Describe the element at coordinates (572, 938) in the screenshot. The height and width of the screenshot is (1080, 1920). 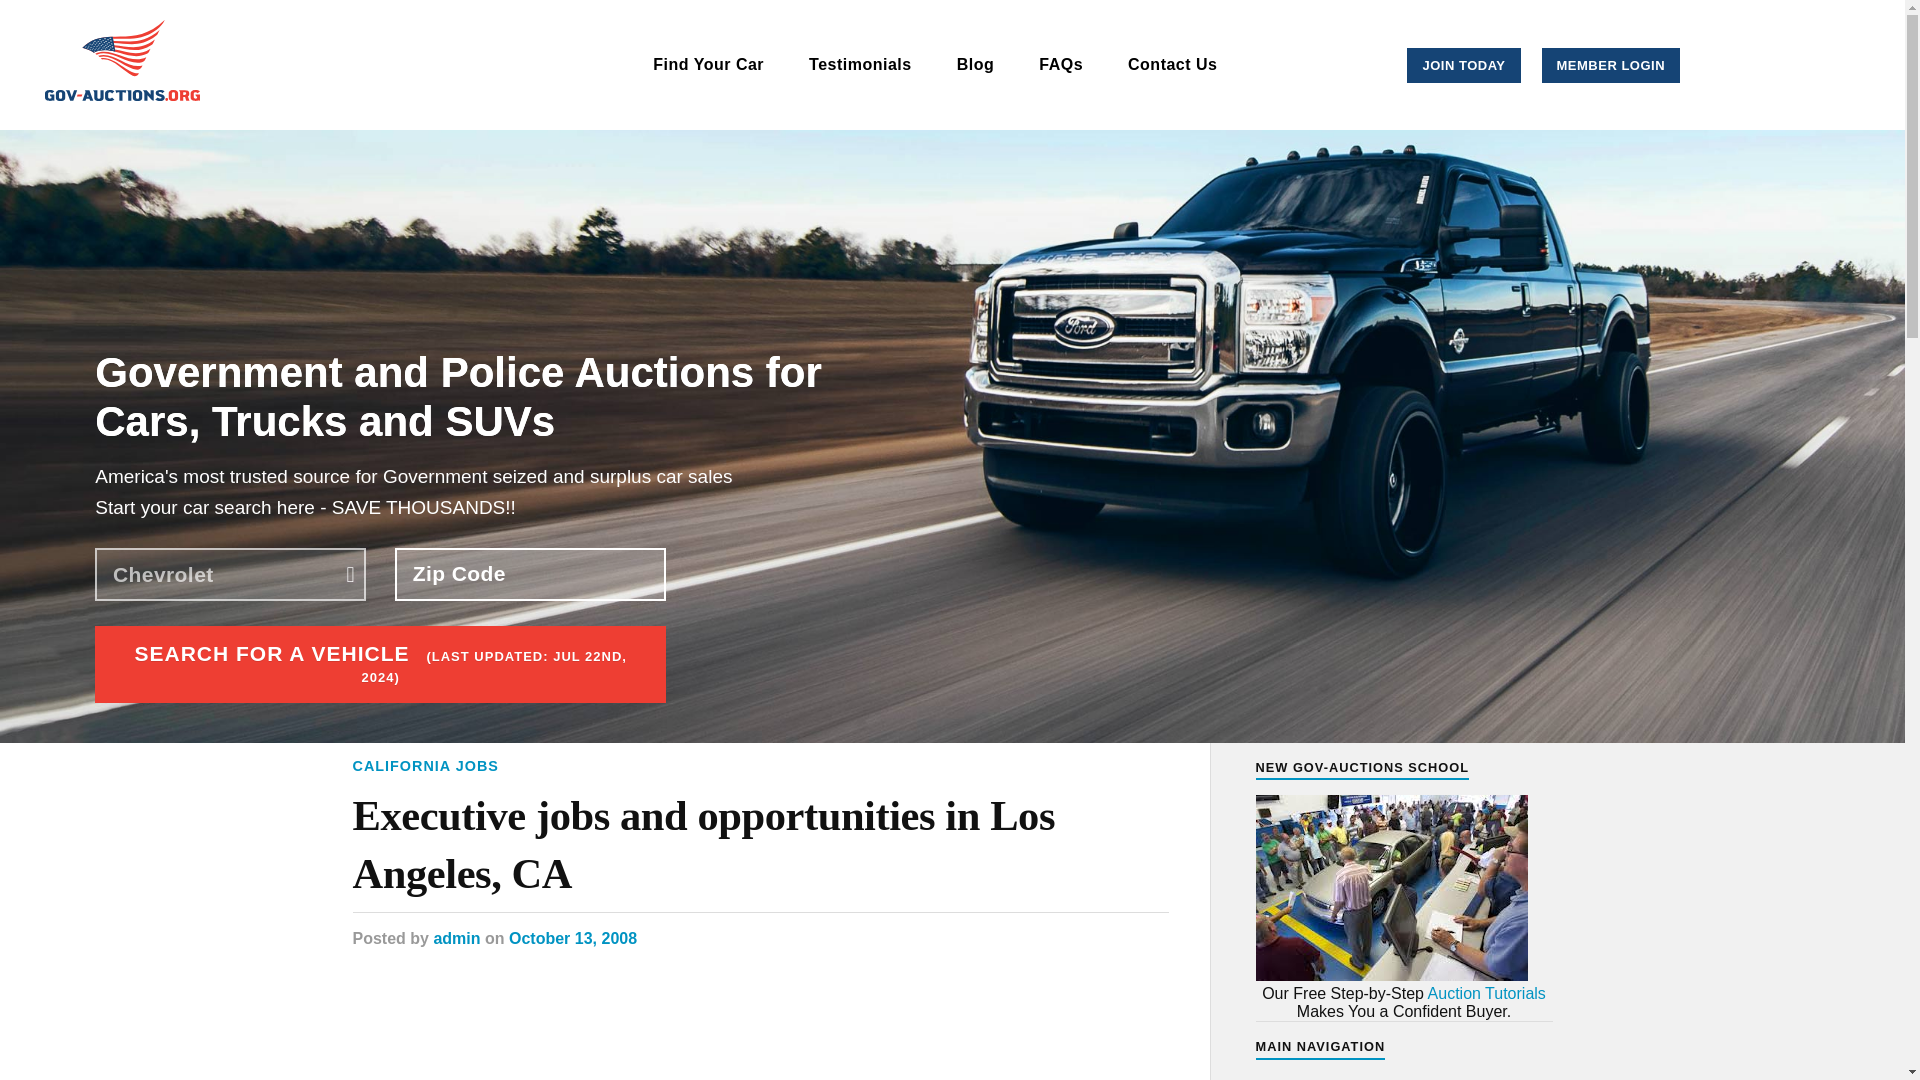
I see `October 13, 2008` at that location.